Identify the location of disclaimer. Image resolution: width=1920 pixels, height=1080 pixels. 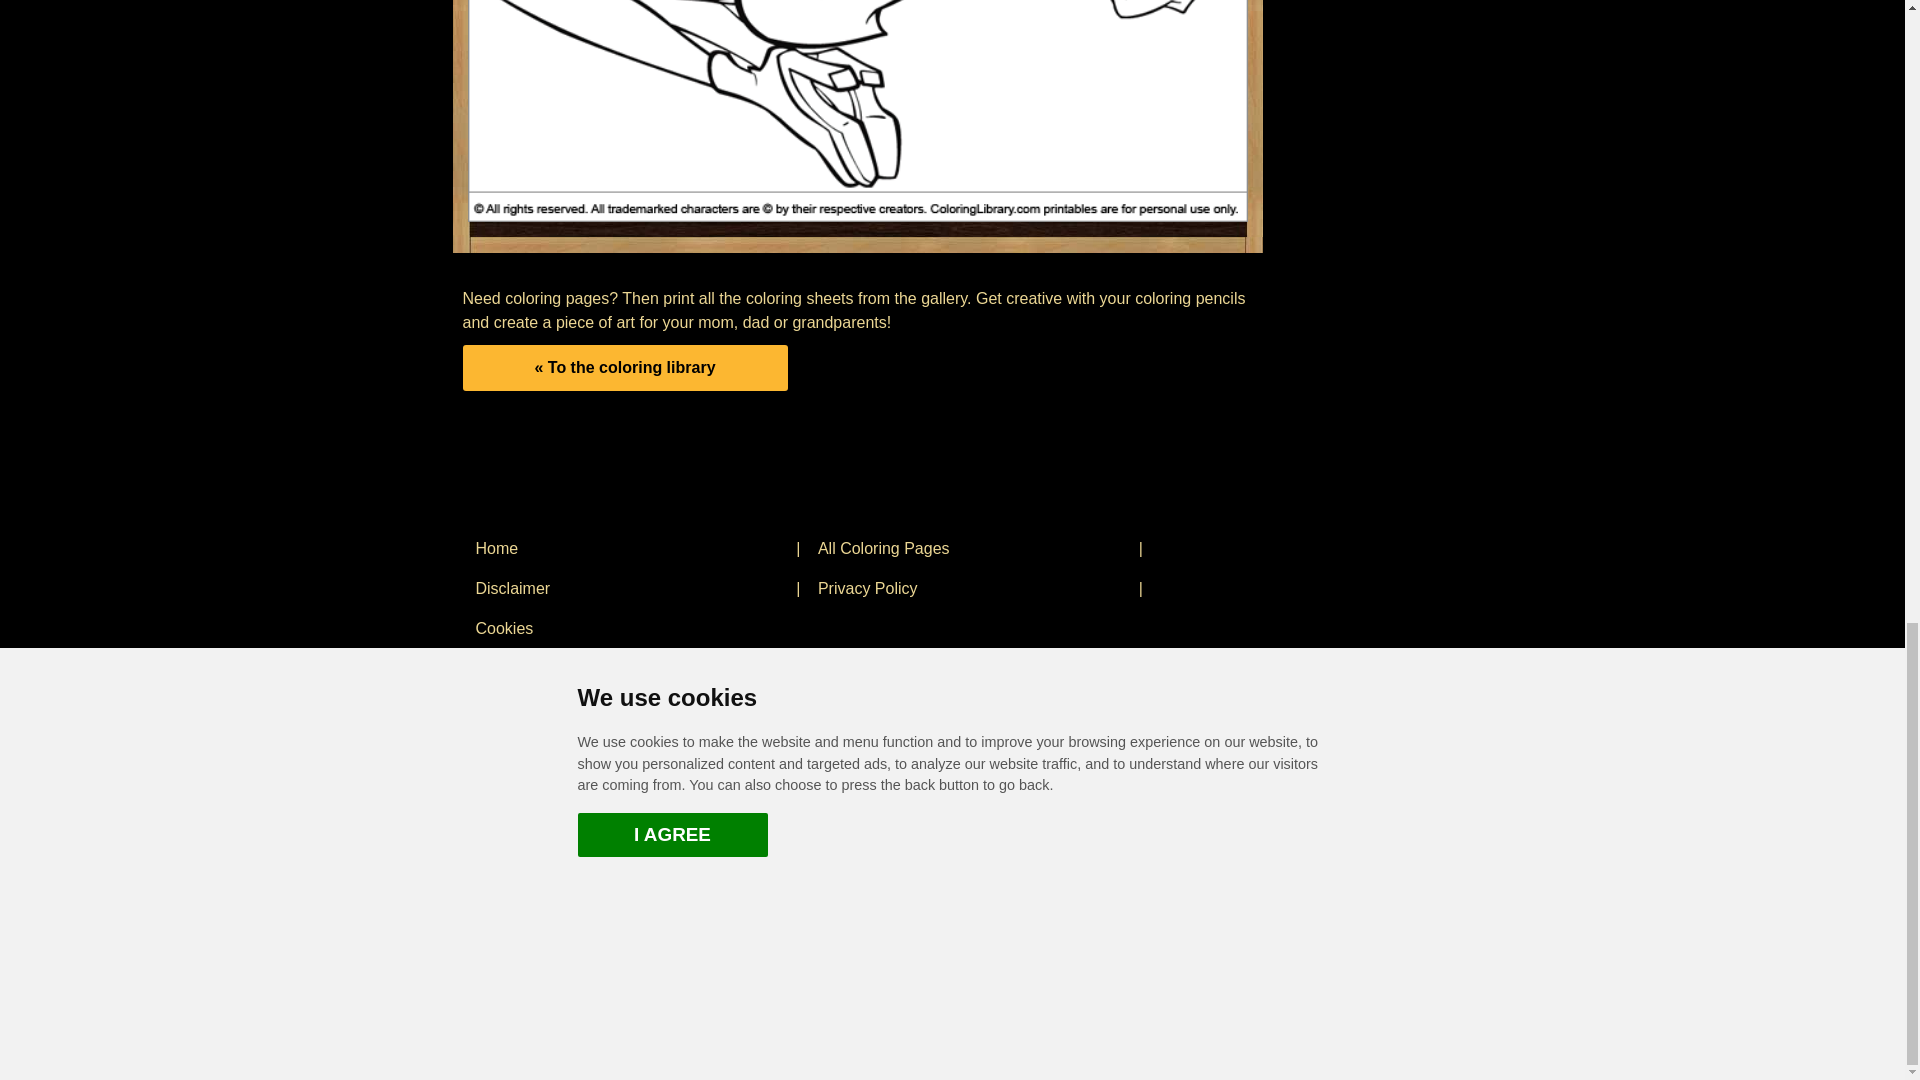
(628, 588).